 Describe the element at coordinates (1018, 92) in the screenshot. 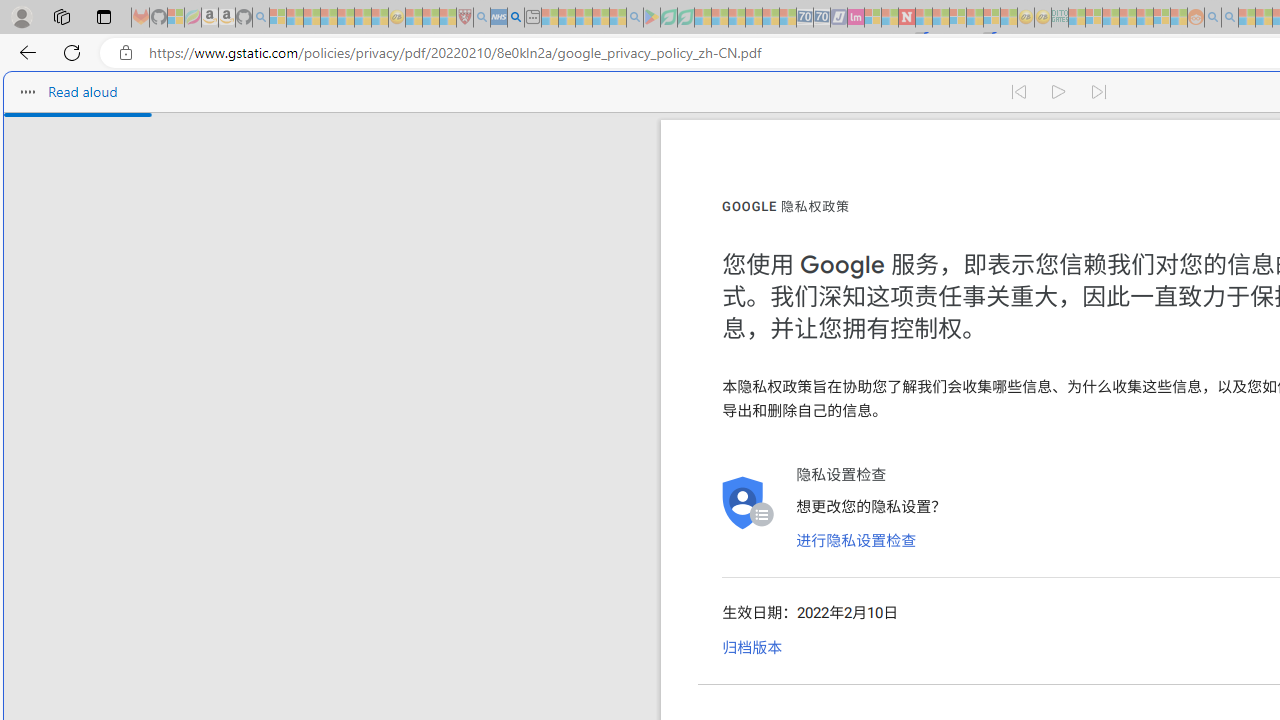

I see `Read previous paragraph` at that location.